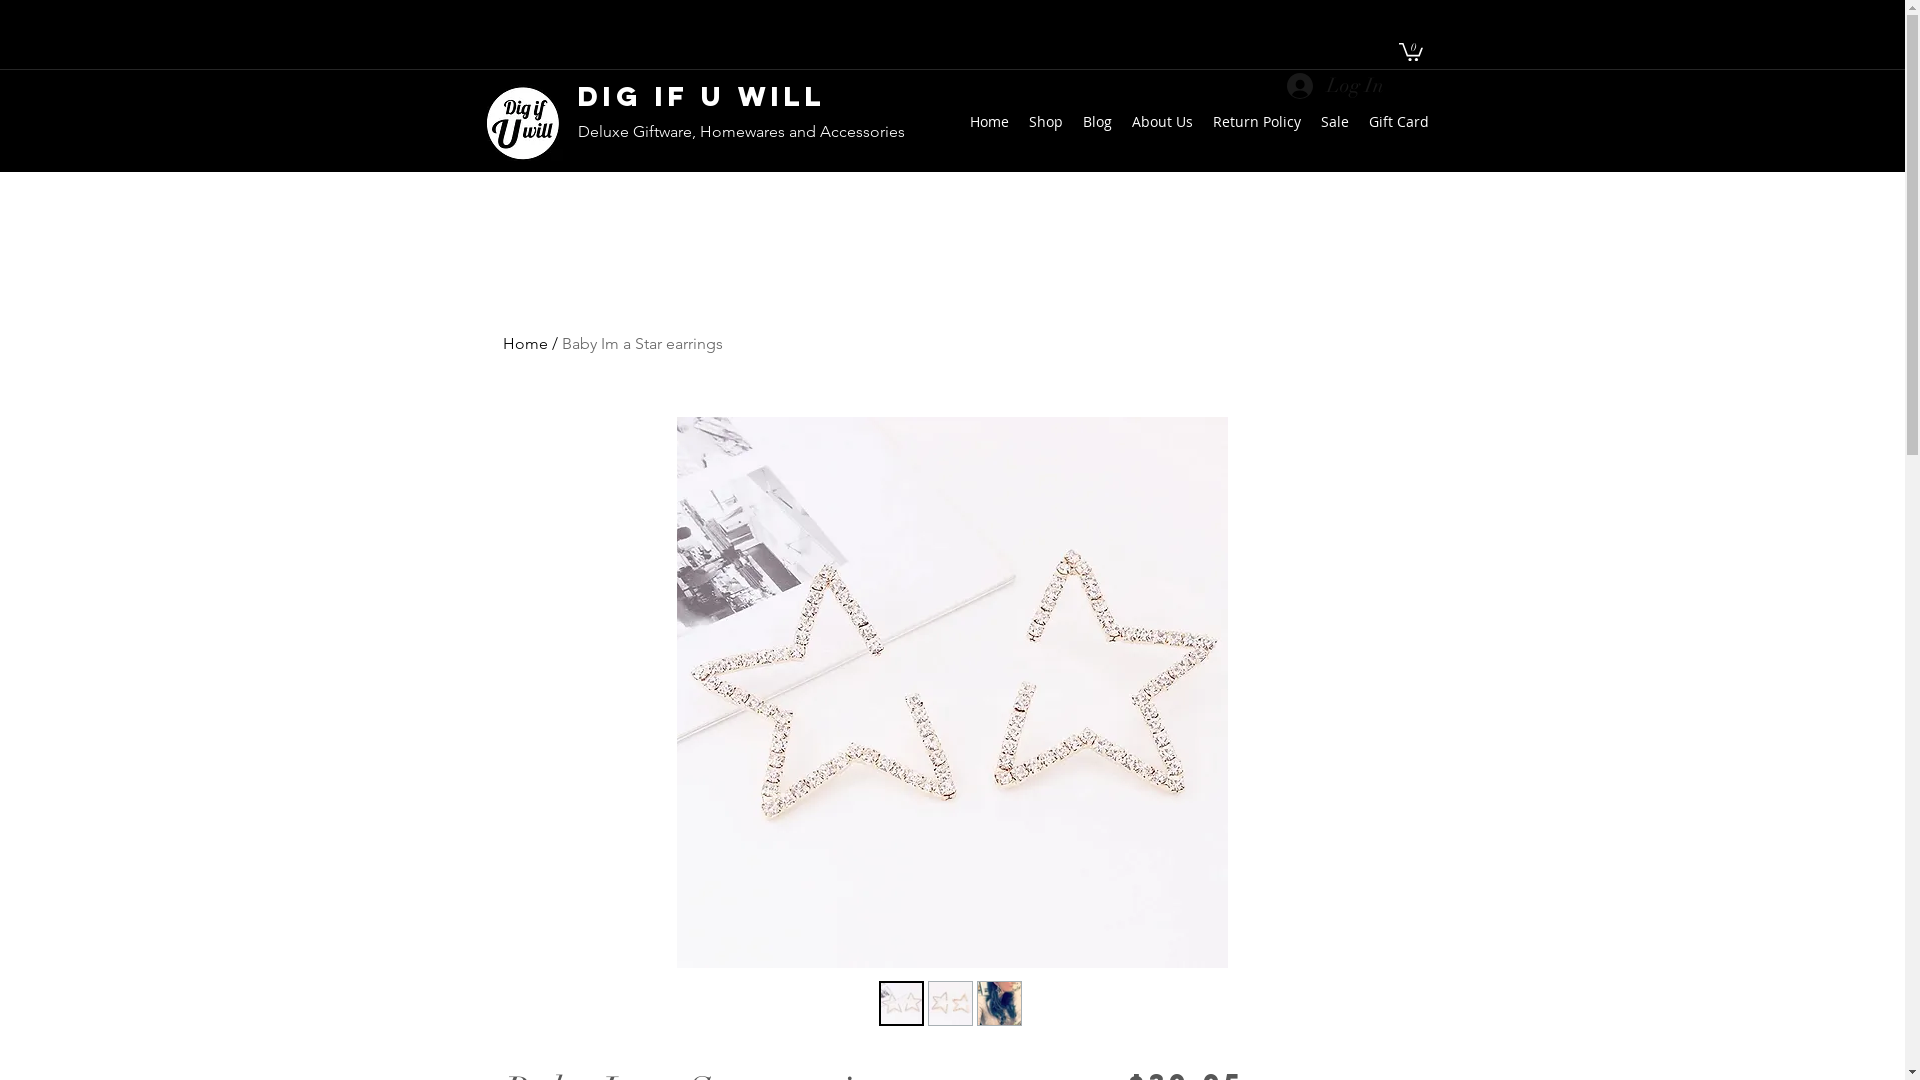  Describe the element at coordinates (1332, 86) in the screenshot. I see `Log In` at that location.